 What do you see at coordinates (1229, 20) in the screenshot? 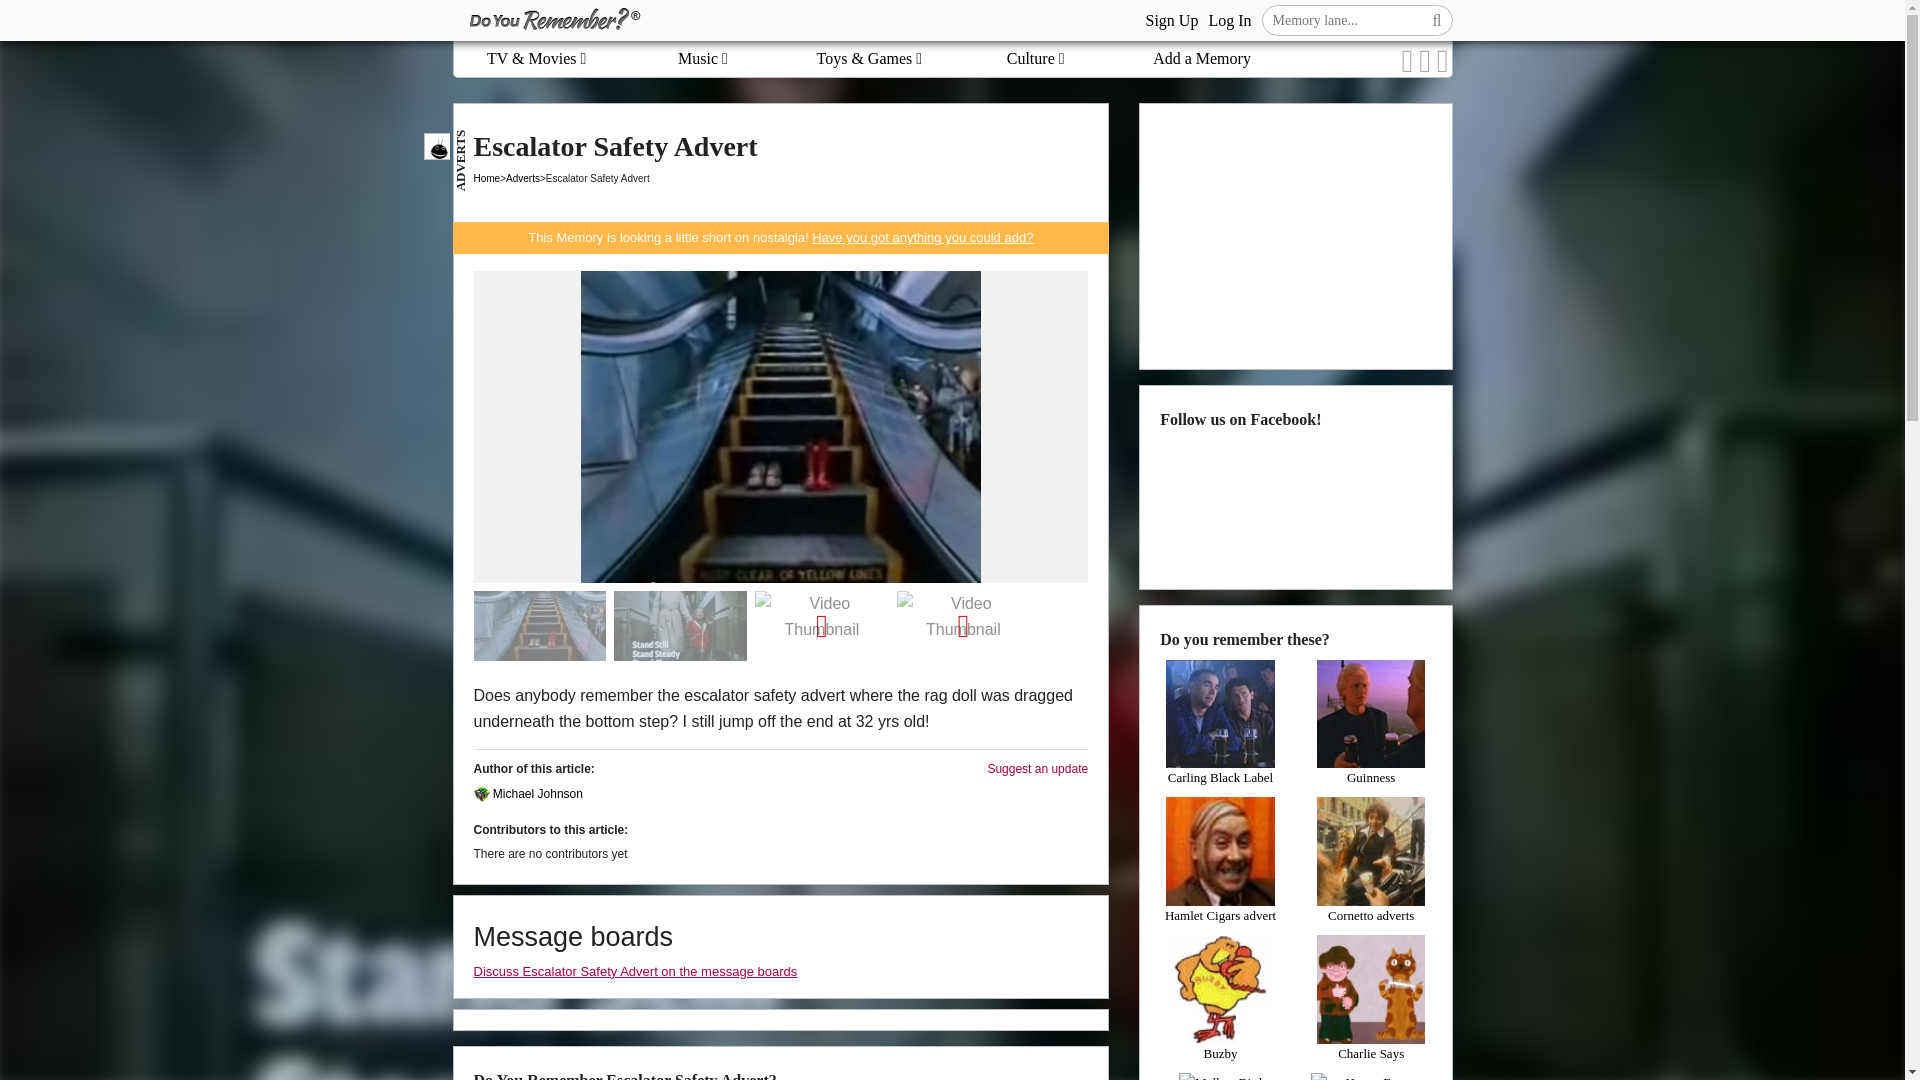
I see `Log In` at bounding box center [1229, 20].